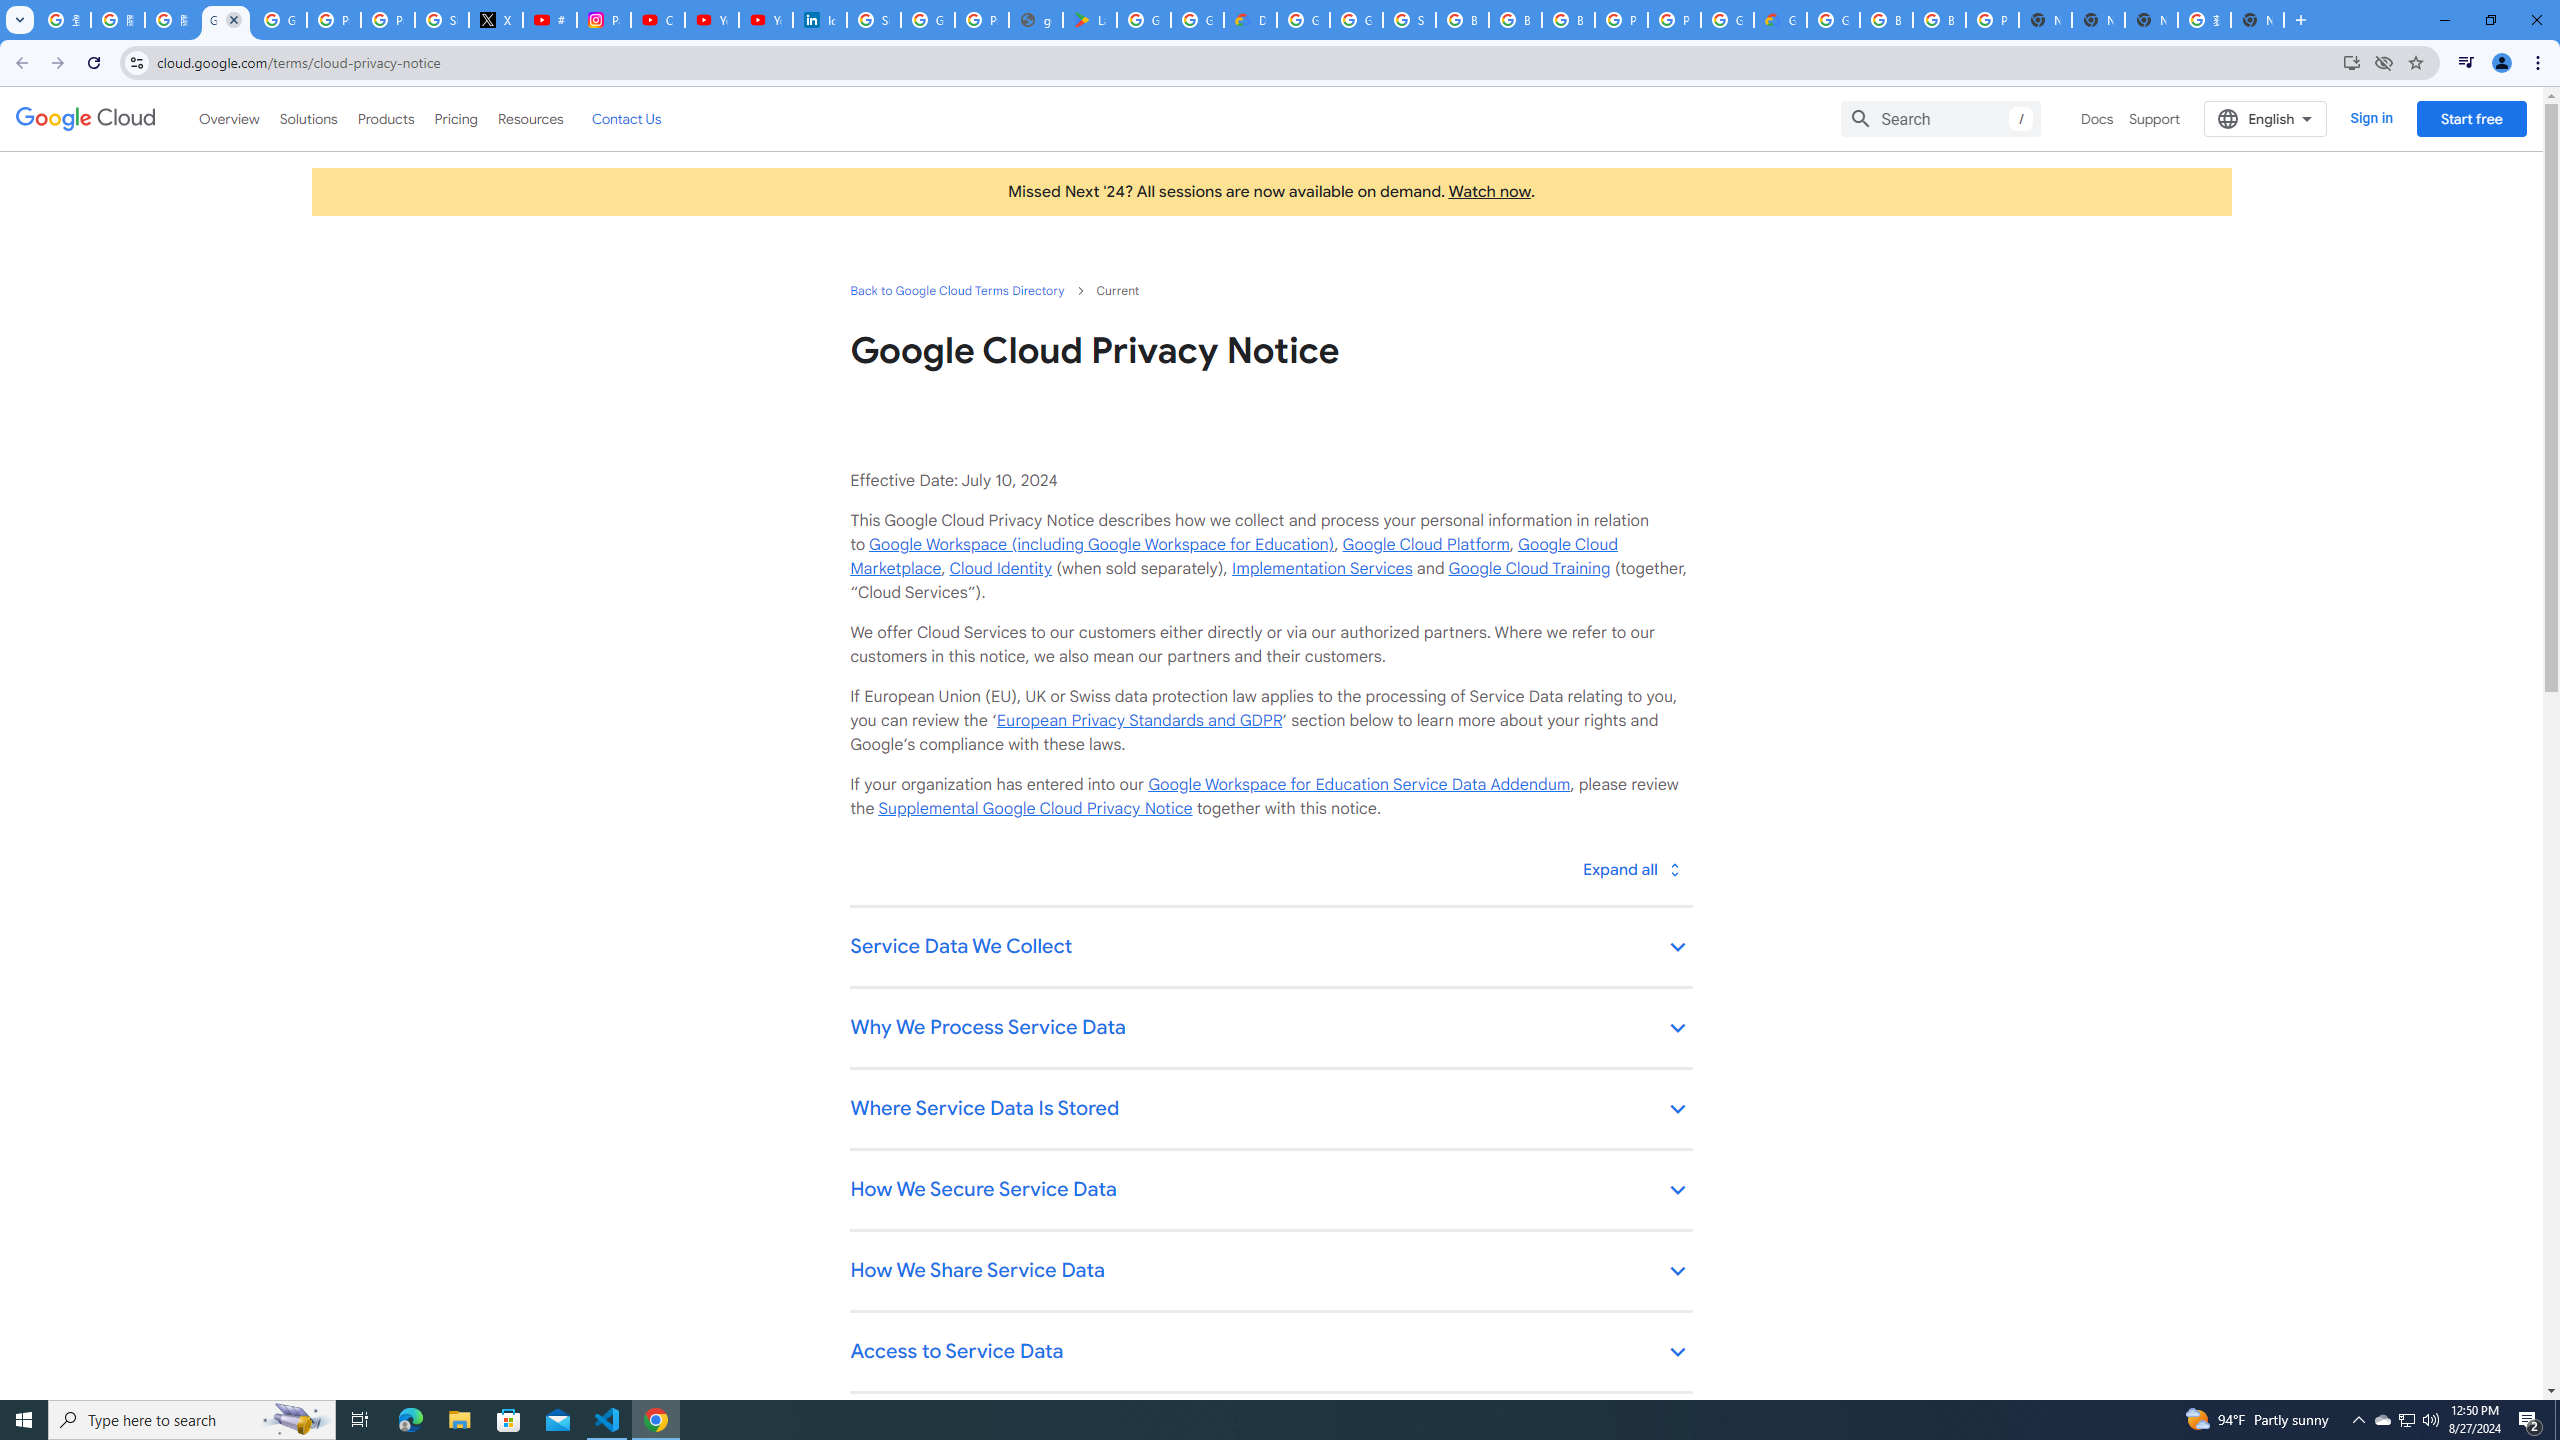  I want to click on Browse Chrome as a guest - Computer - Google Chrome Help, so click(1515, 20).